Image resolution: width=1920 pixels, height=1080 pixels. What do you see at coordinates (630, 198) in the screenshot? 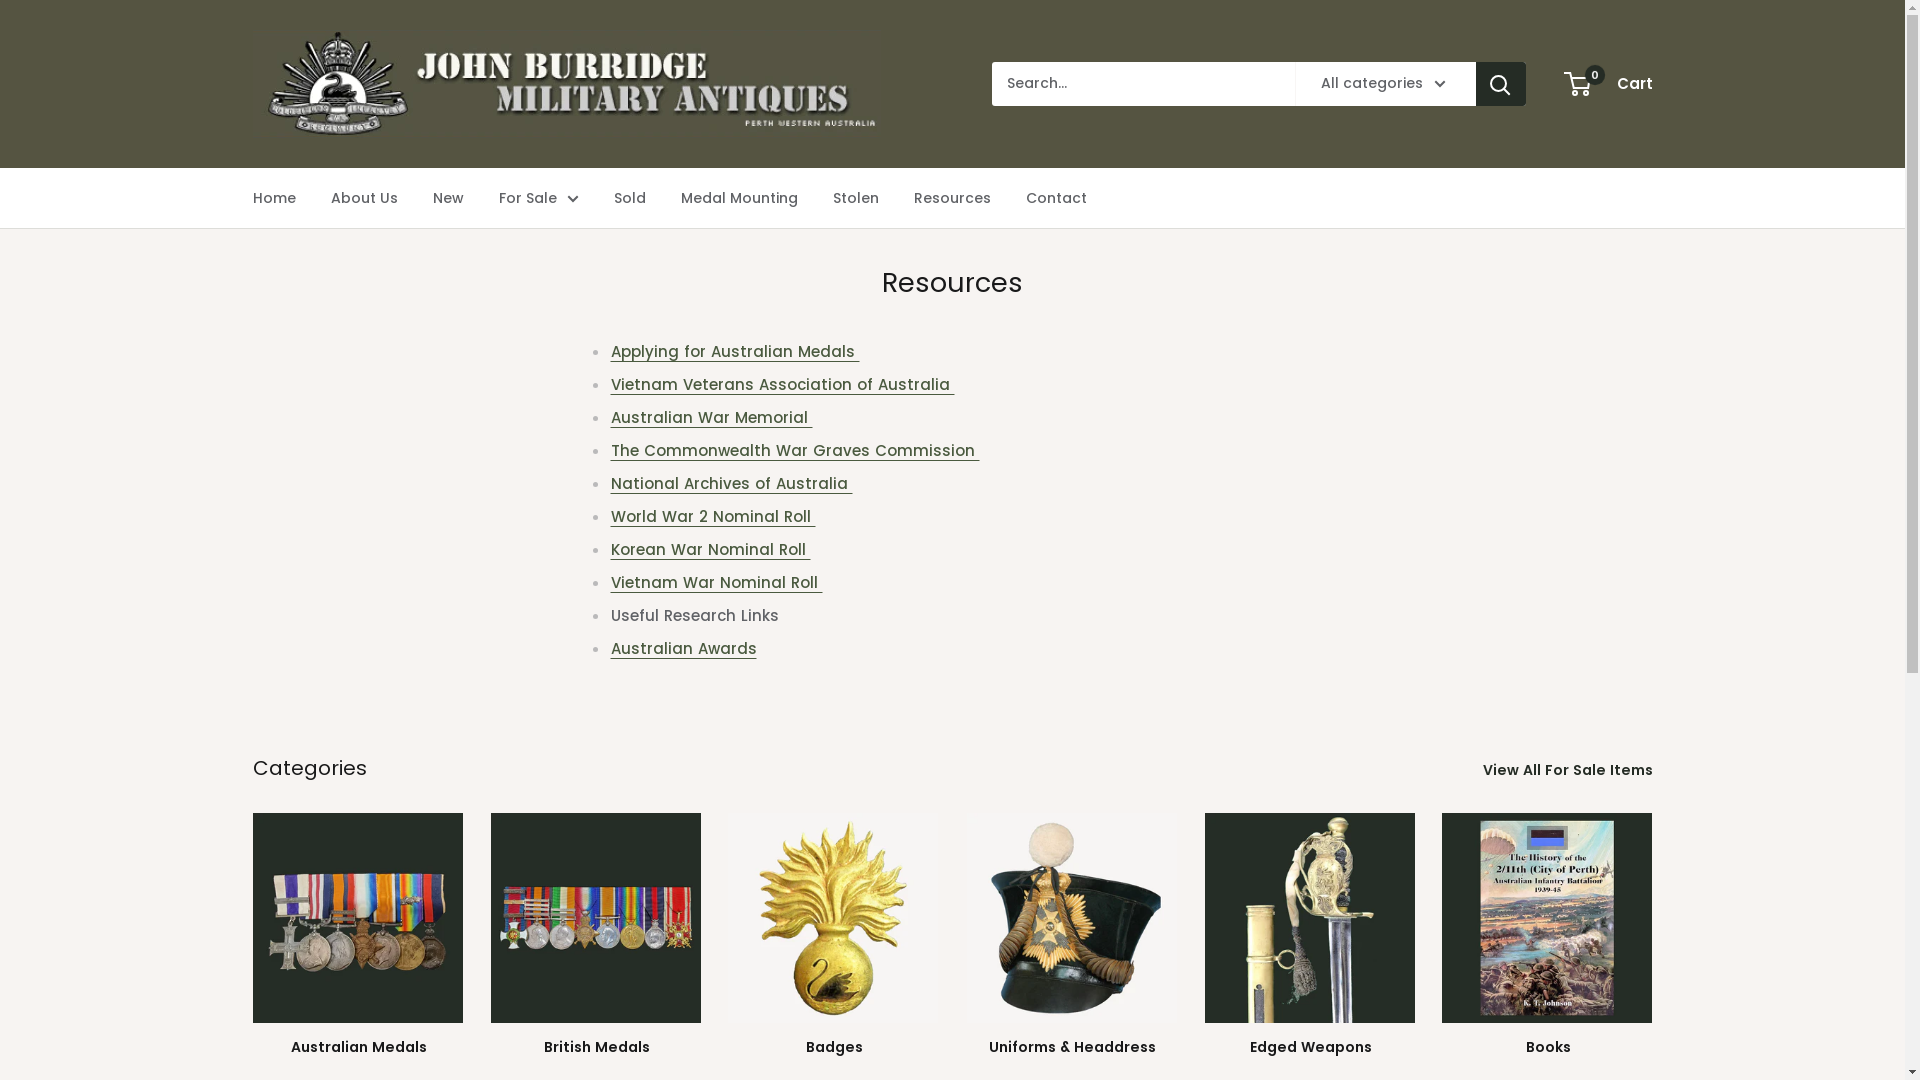
I see `Sold` at bounding box center [630, 198].